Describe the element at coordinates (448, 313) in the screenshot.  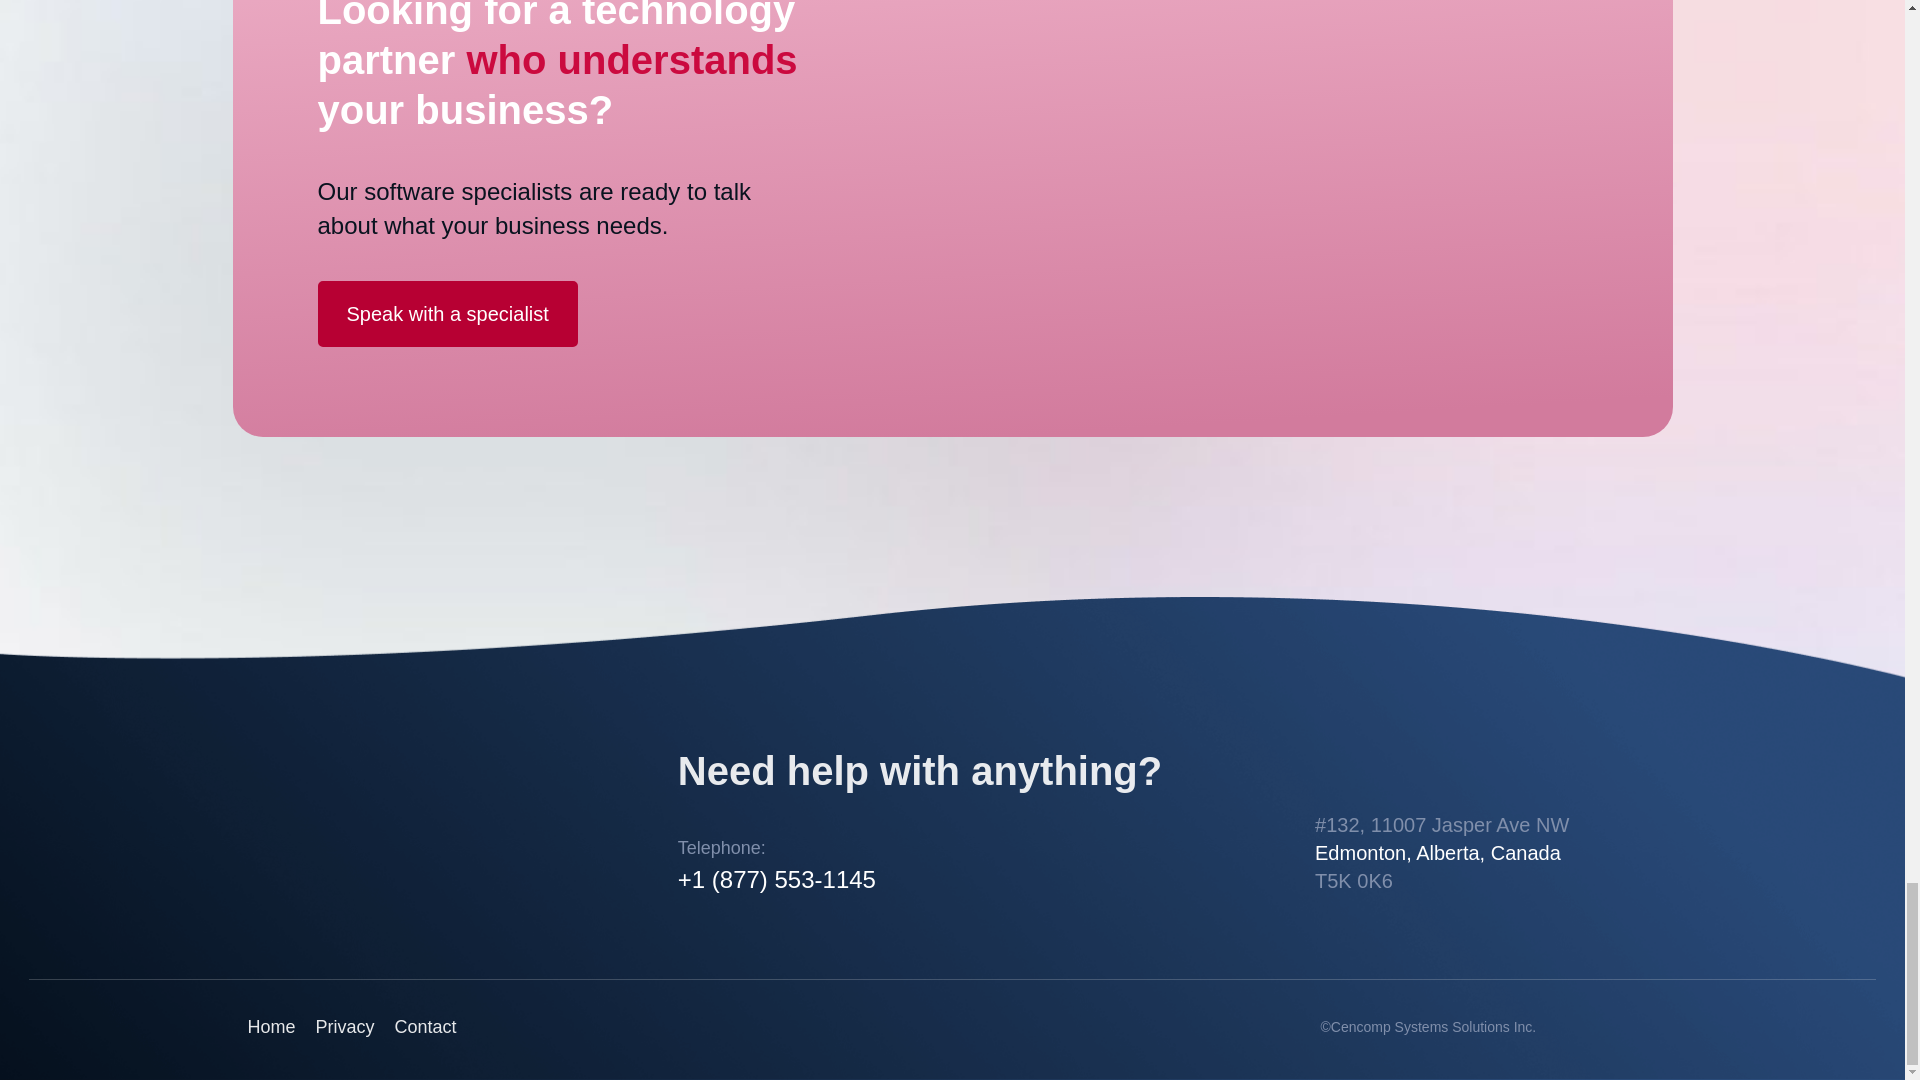
I see `Speak with a specialist` at that location.